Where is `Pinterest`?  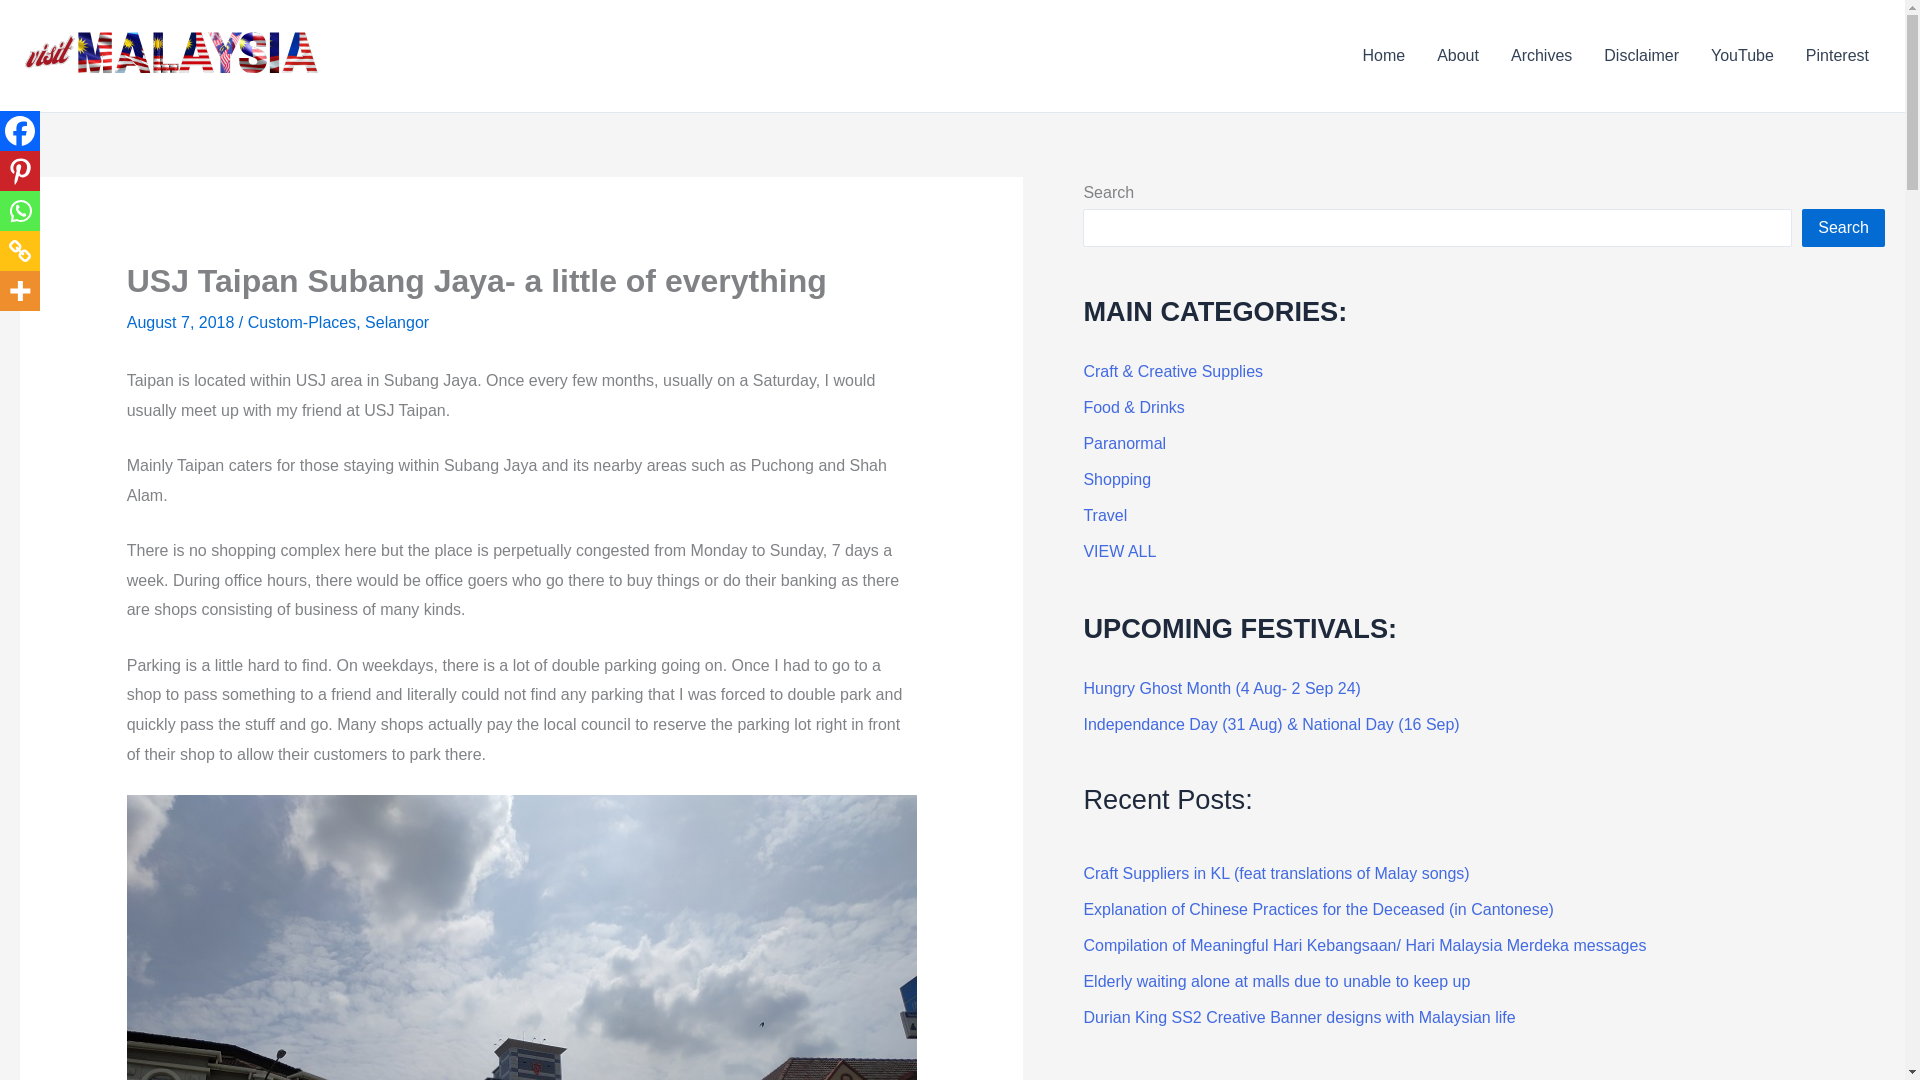
Pinterest is located at coordinates (1837, 56).